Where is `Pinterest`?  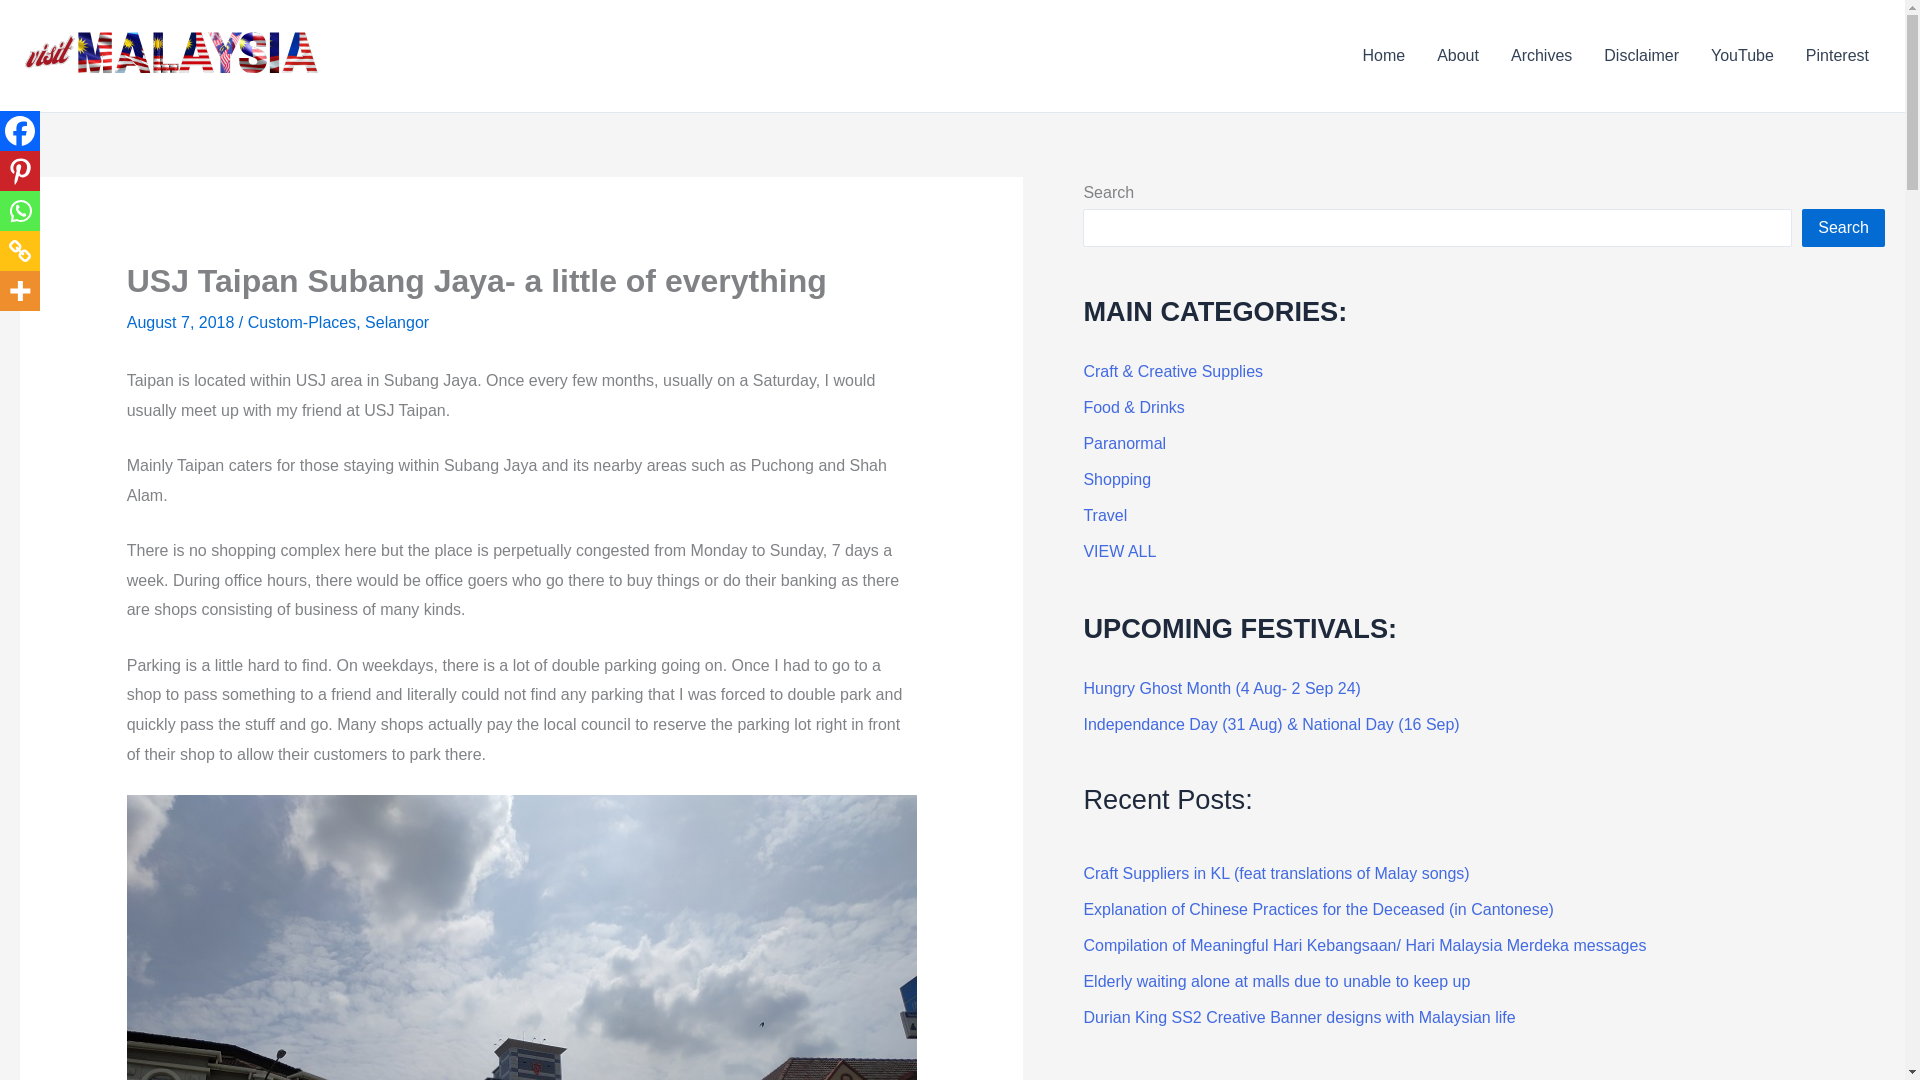
Pinterest is located at coordinates (1837, 56).